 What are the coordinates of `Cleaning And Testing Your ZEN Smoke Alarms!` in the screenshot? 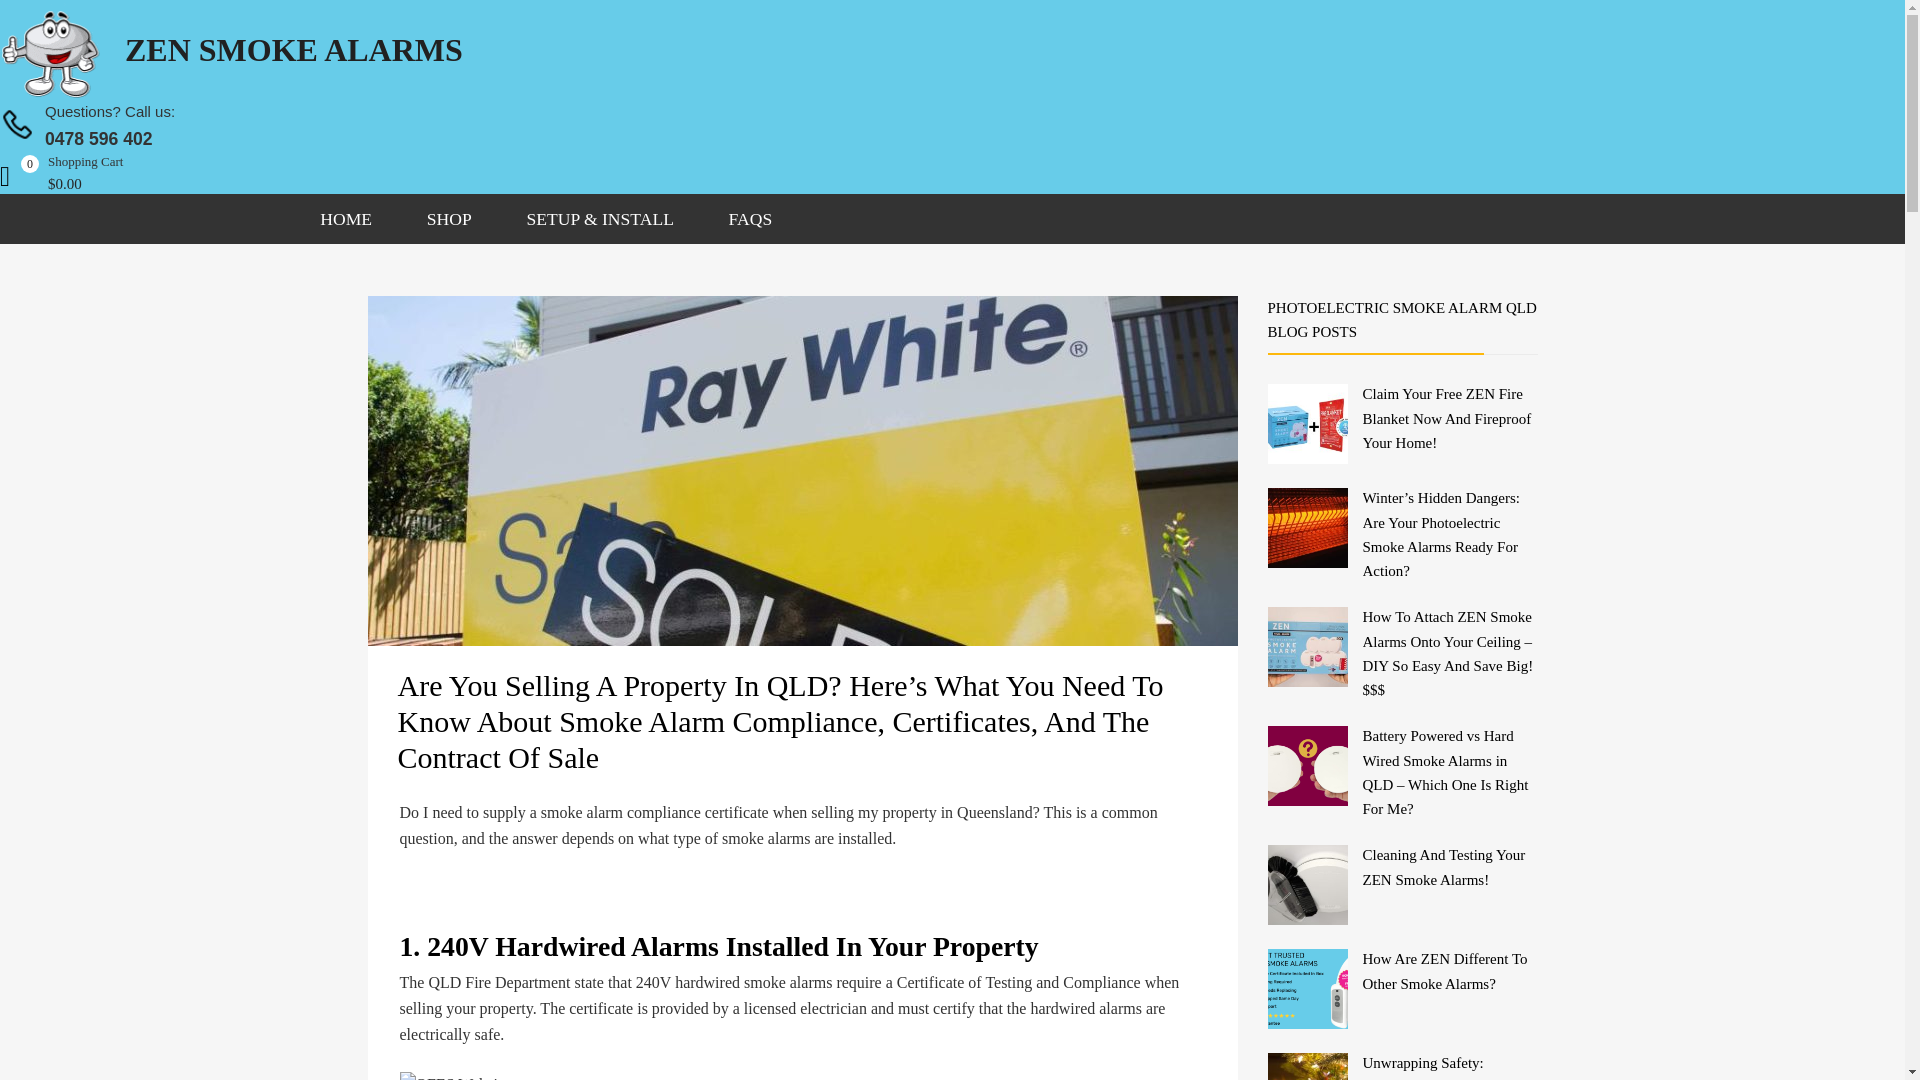 It's located at (1442, 866).